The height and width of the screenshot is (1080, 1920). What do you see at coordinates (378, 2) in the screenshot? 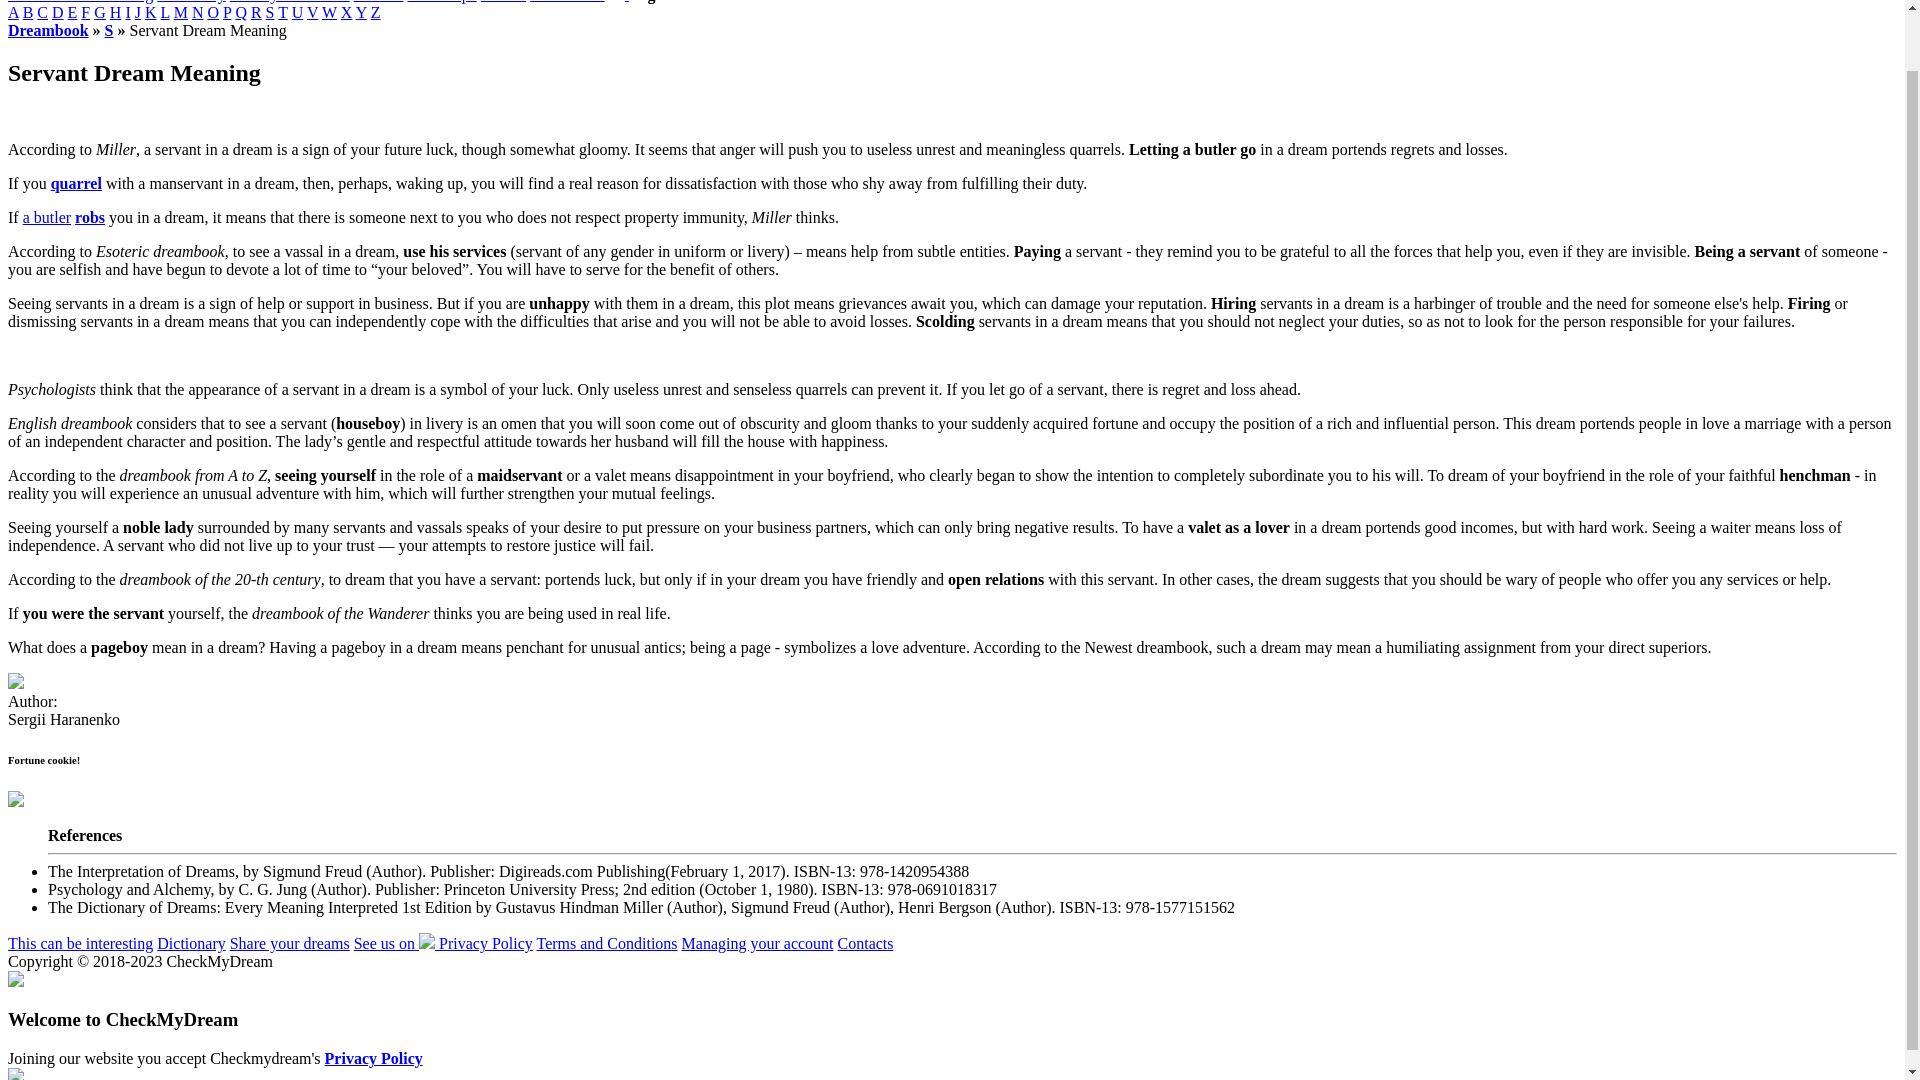
I see `Cabinet` at bounding box center [378, 2].